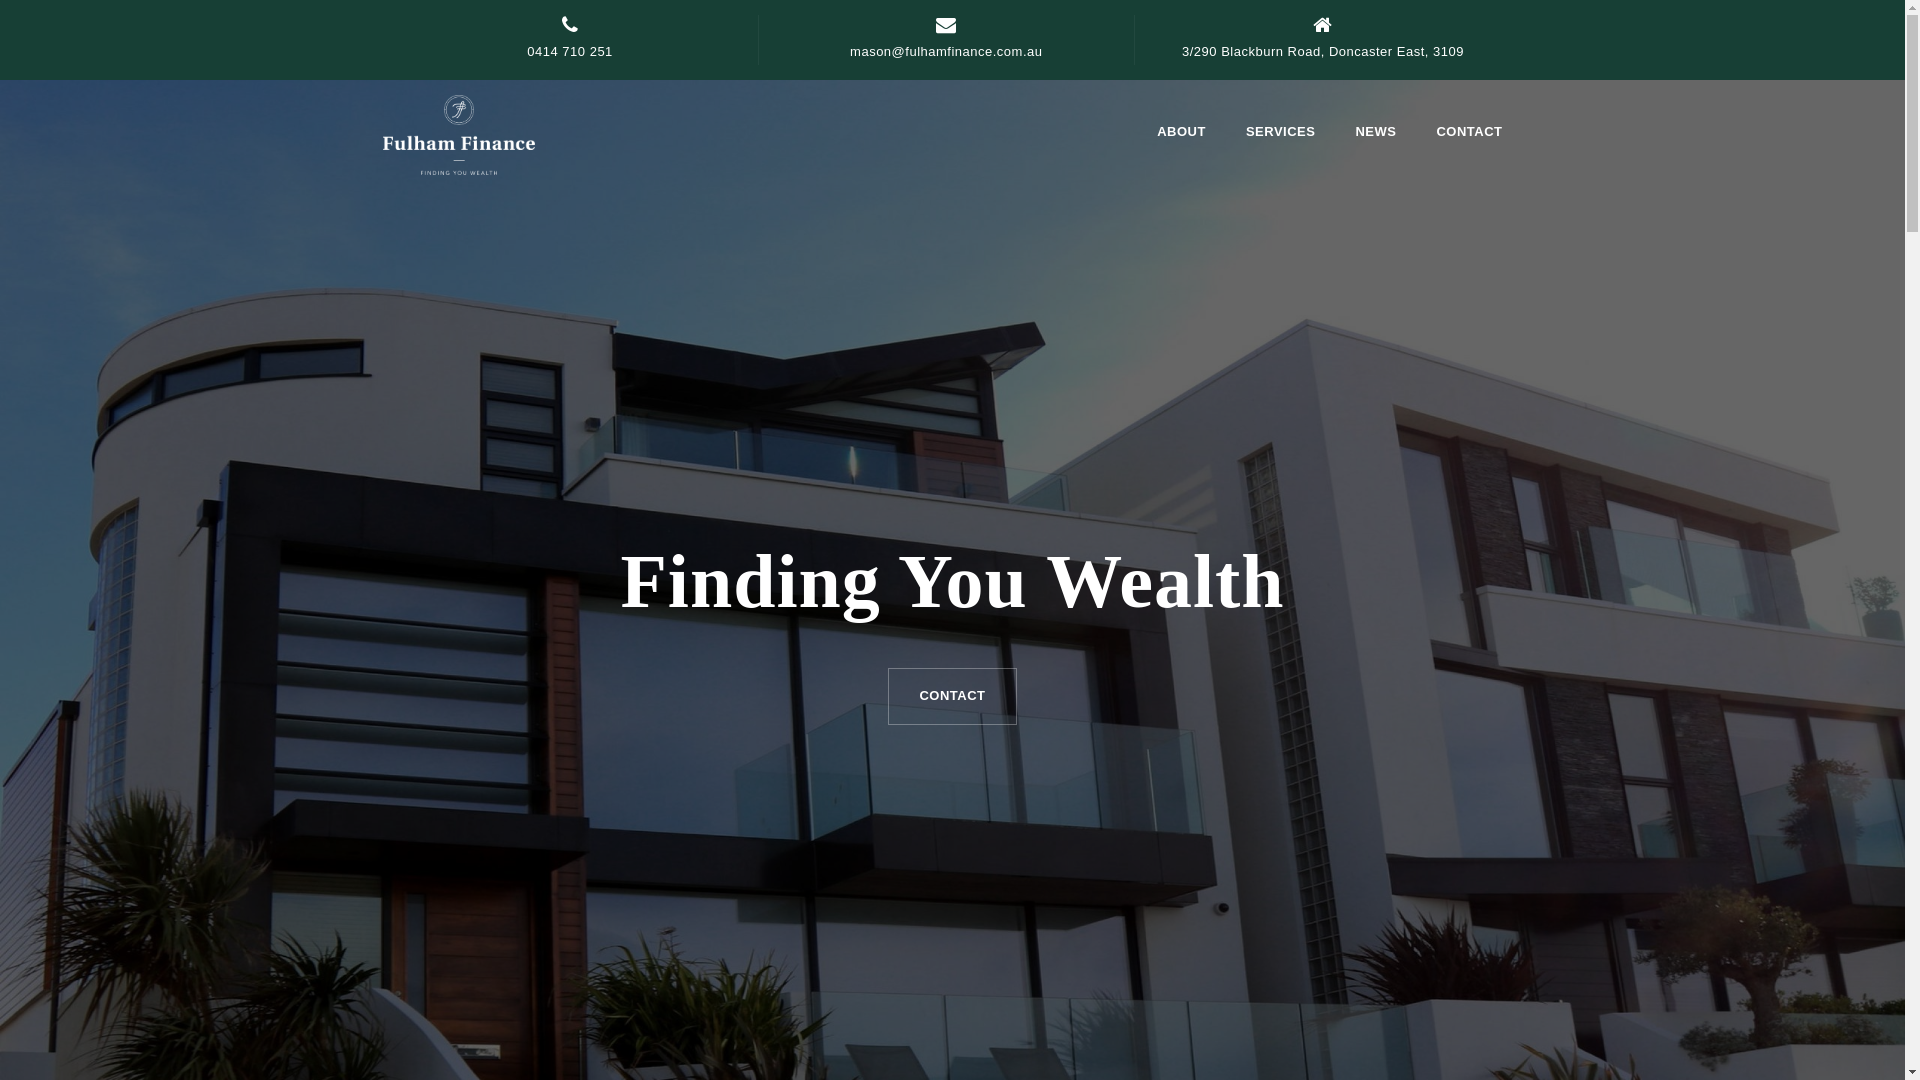  I want to click on SERVICES, so click(1281, 135).